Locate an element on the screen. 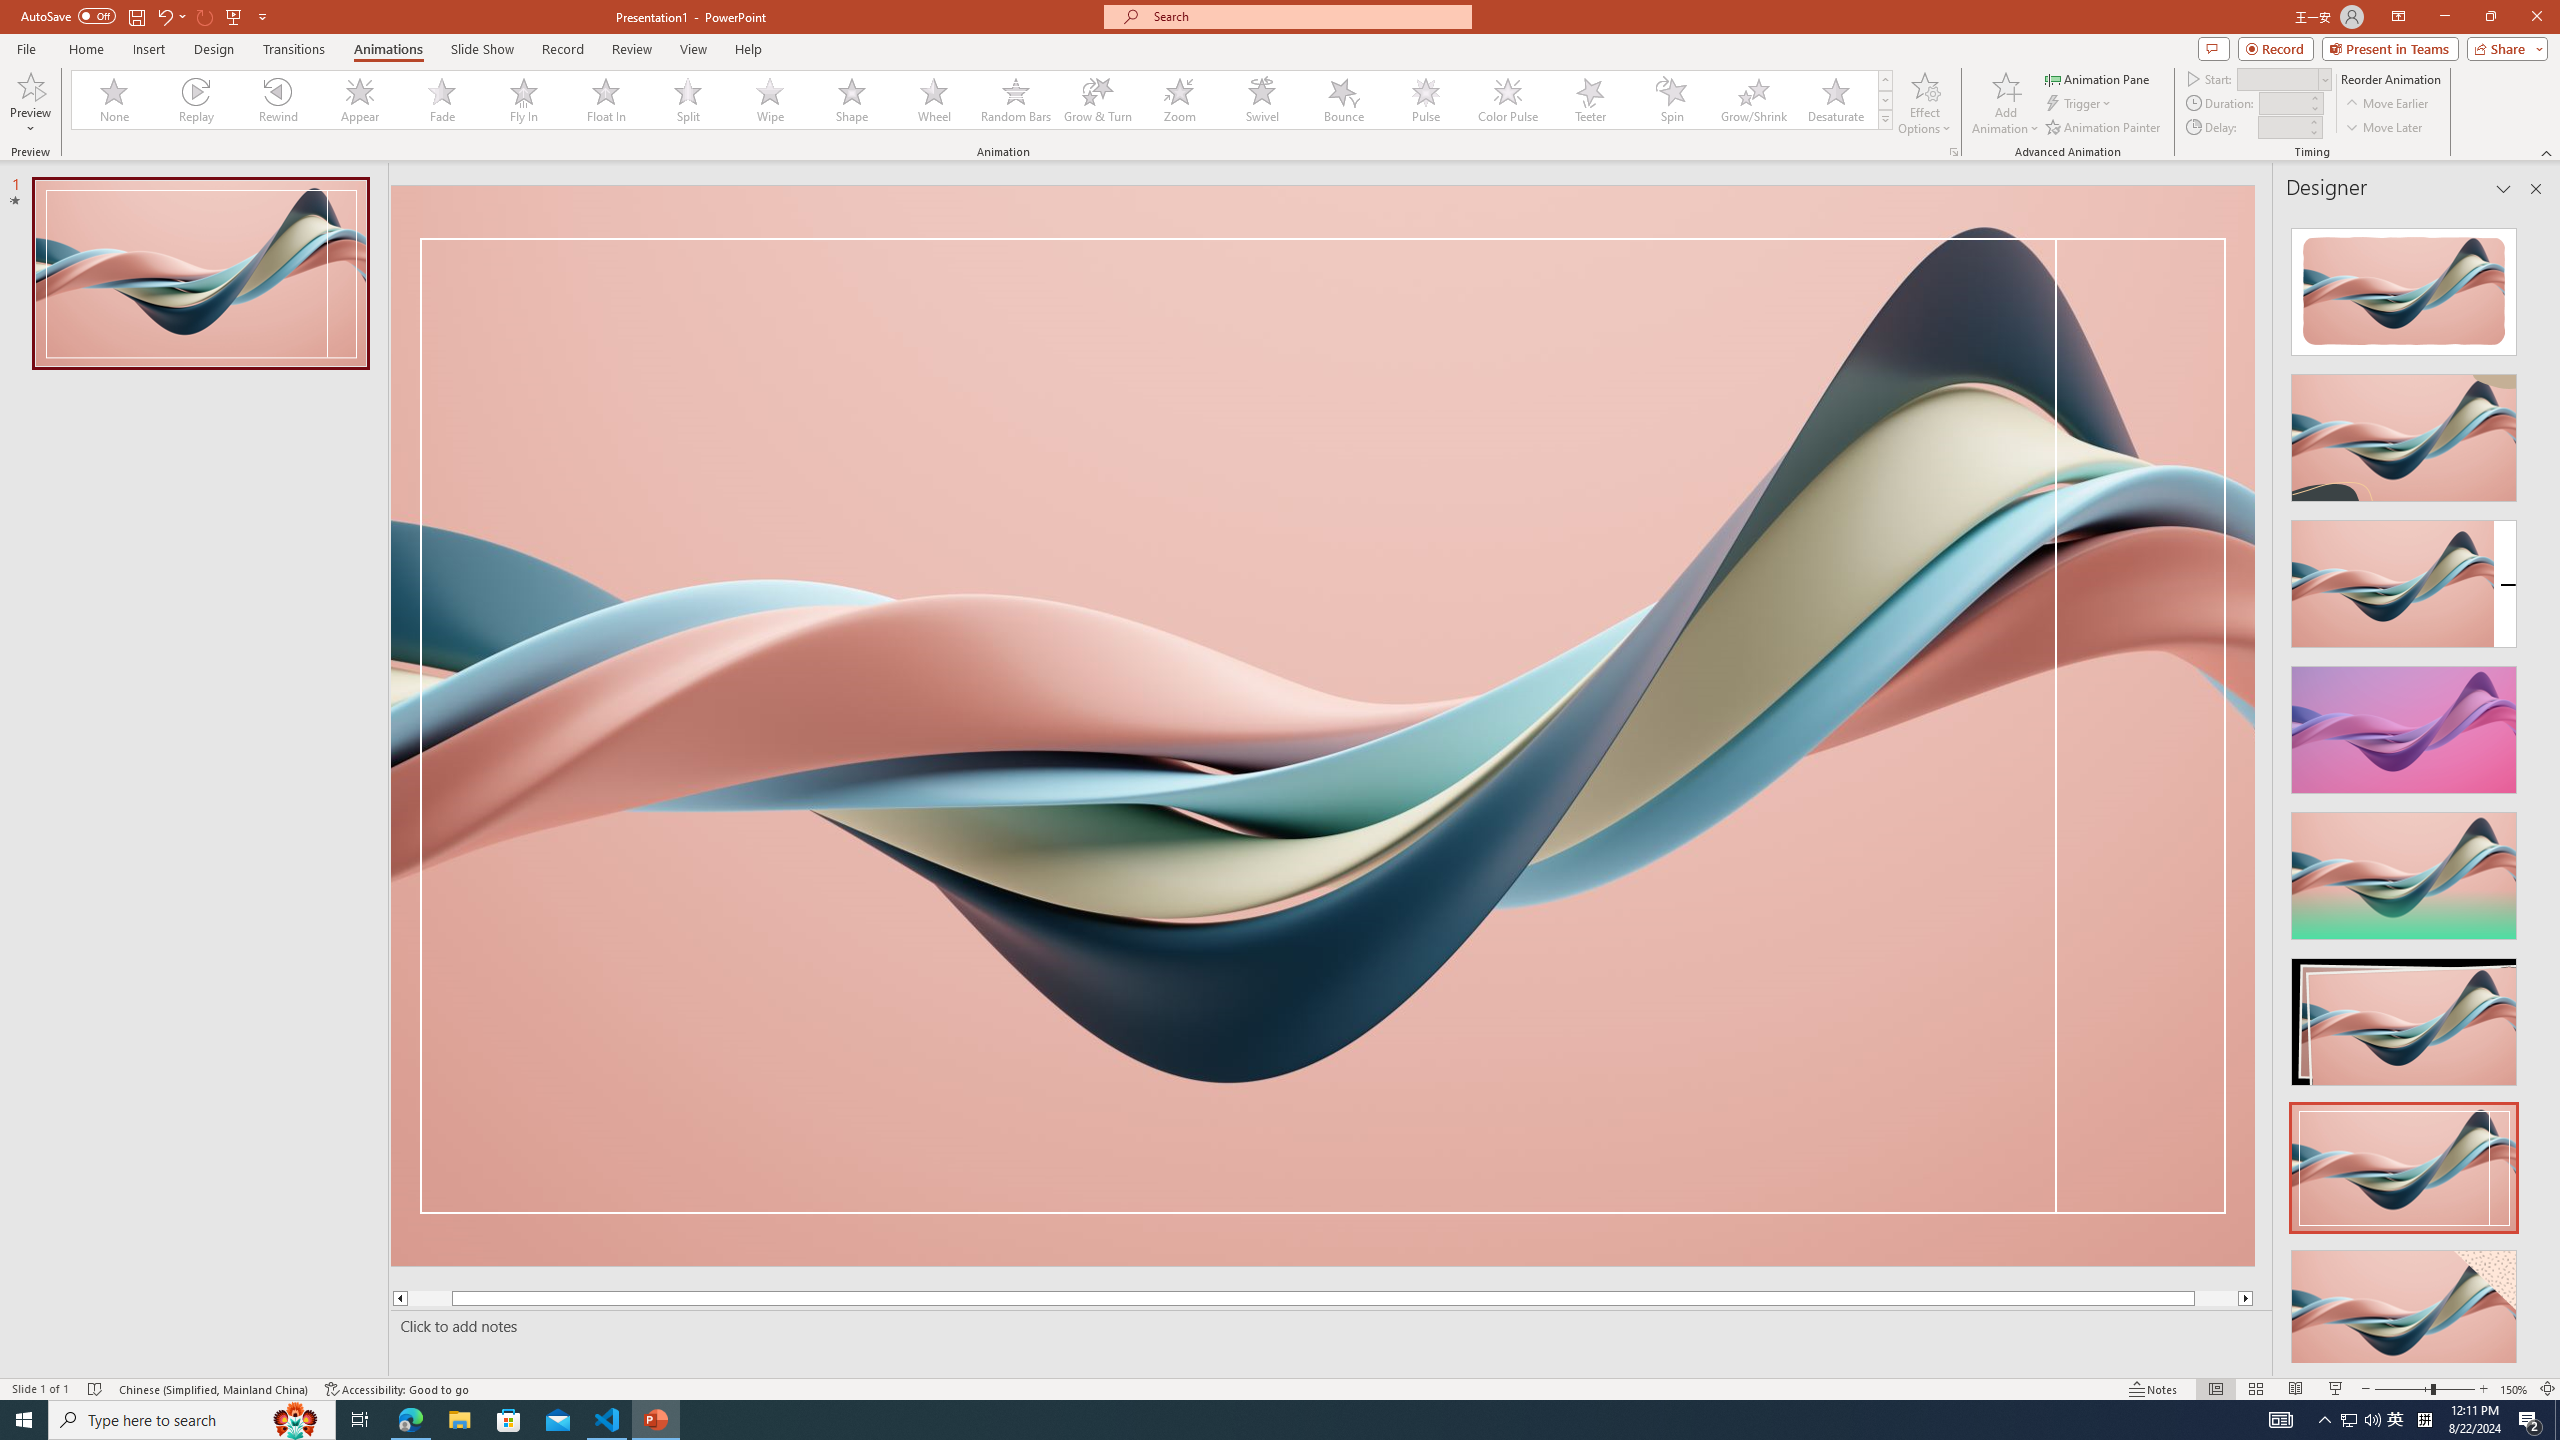 This screenshot has height=1440, width=2560. More Options... is located at coordinates (1952, 152).